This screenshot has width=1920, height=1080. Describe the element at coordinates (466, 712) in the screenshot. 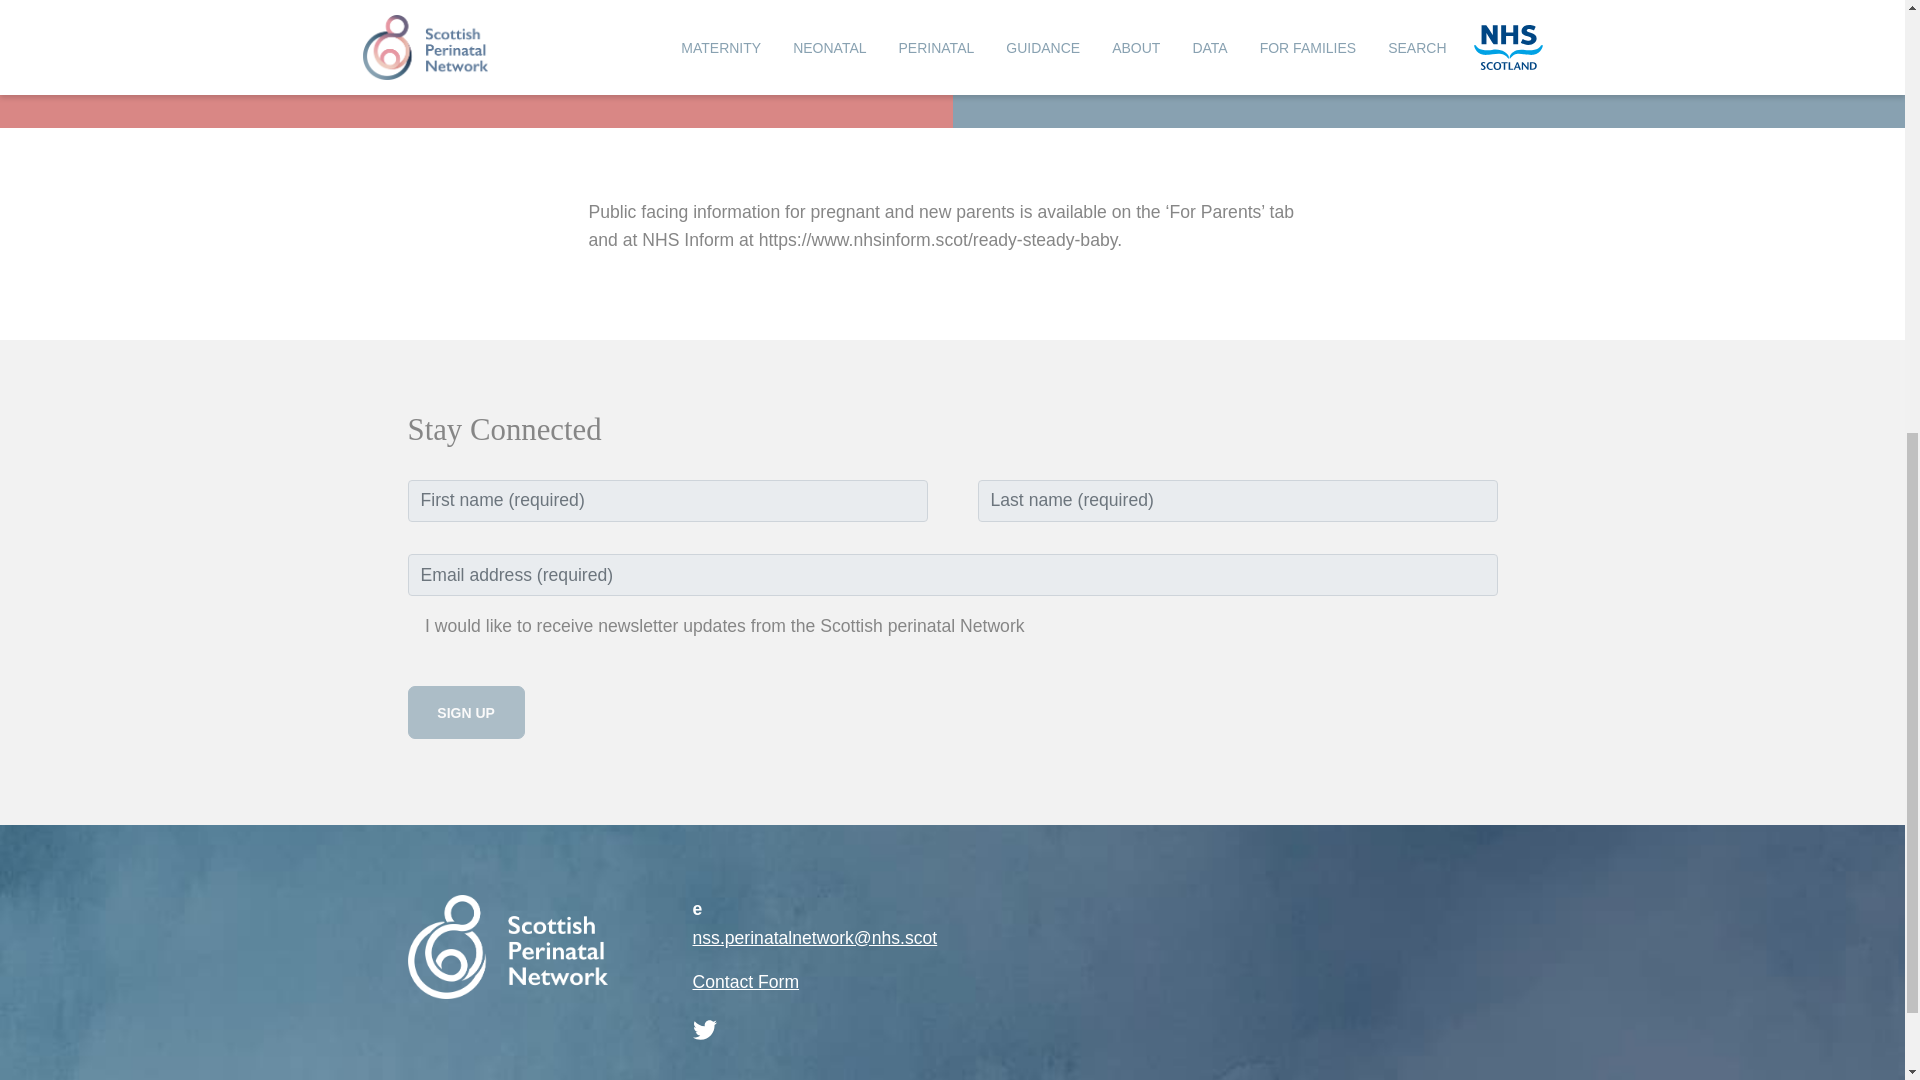

I see `Sign Up` at that location.